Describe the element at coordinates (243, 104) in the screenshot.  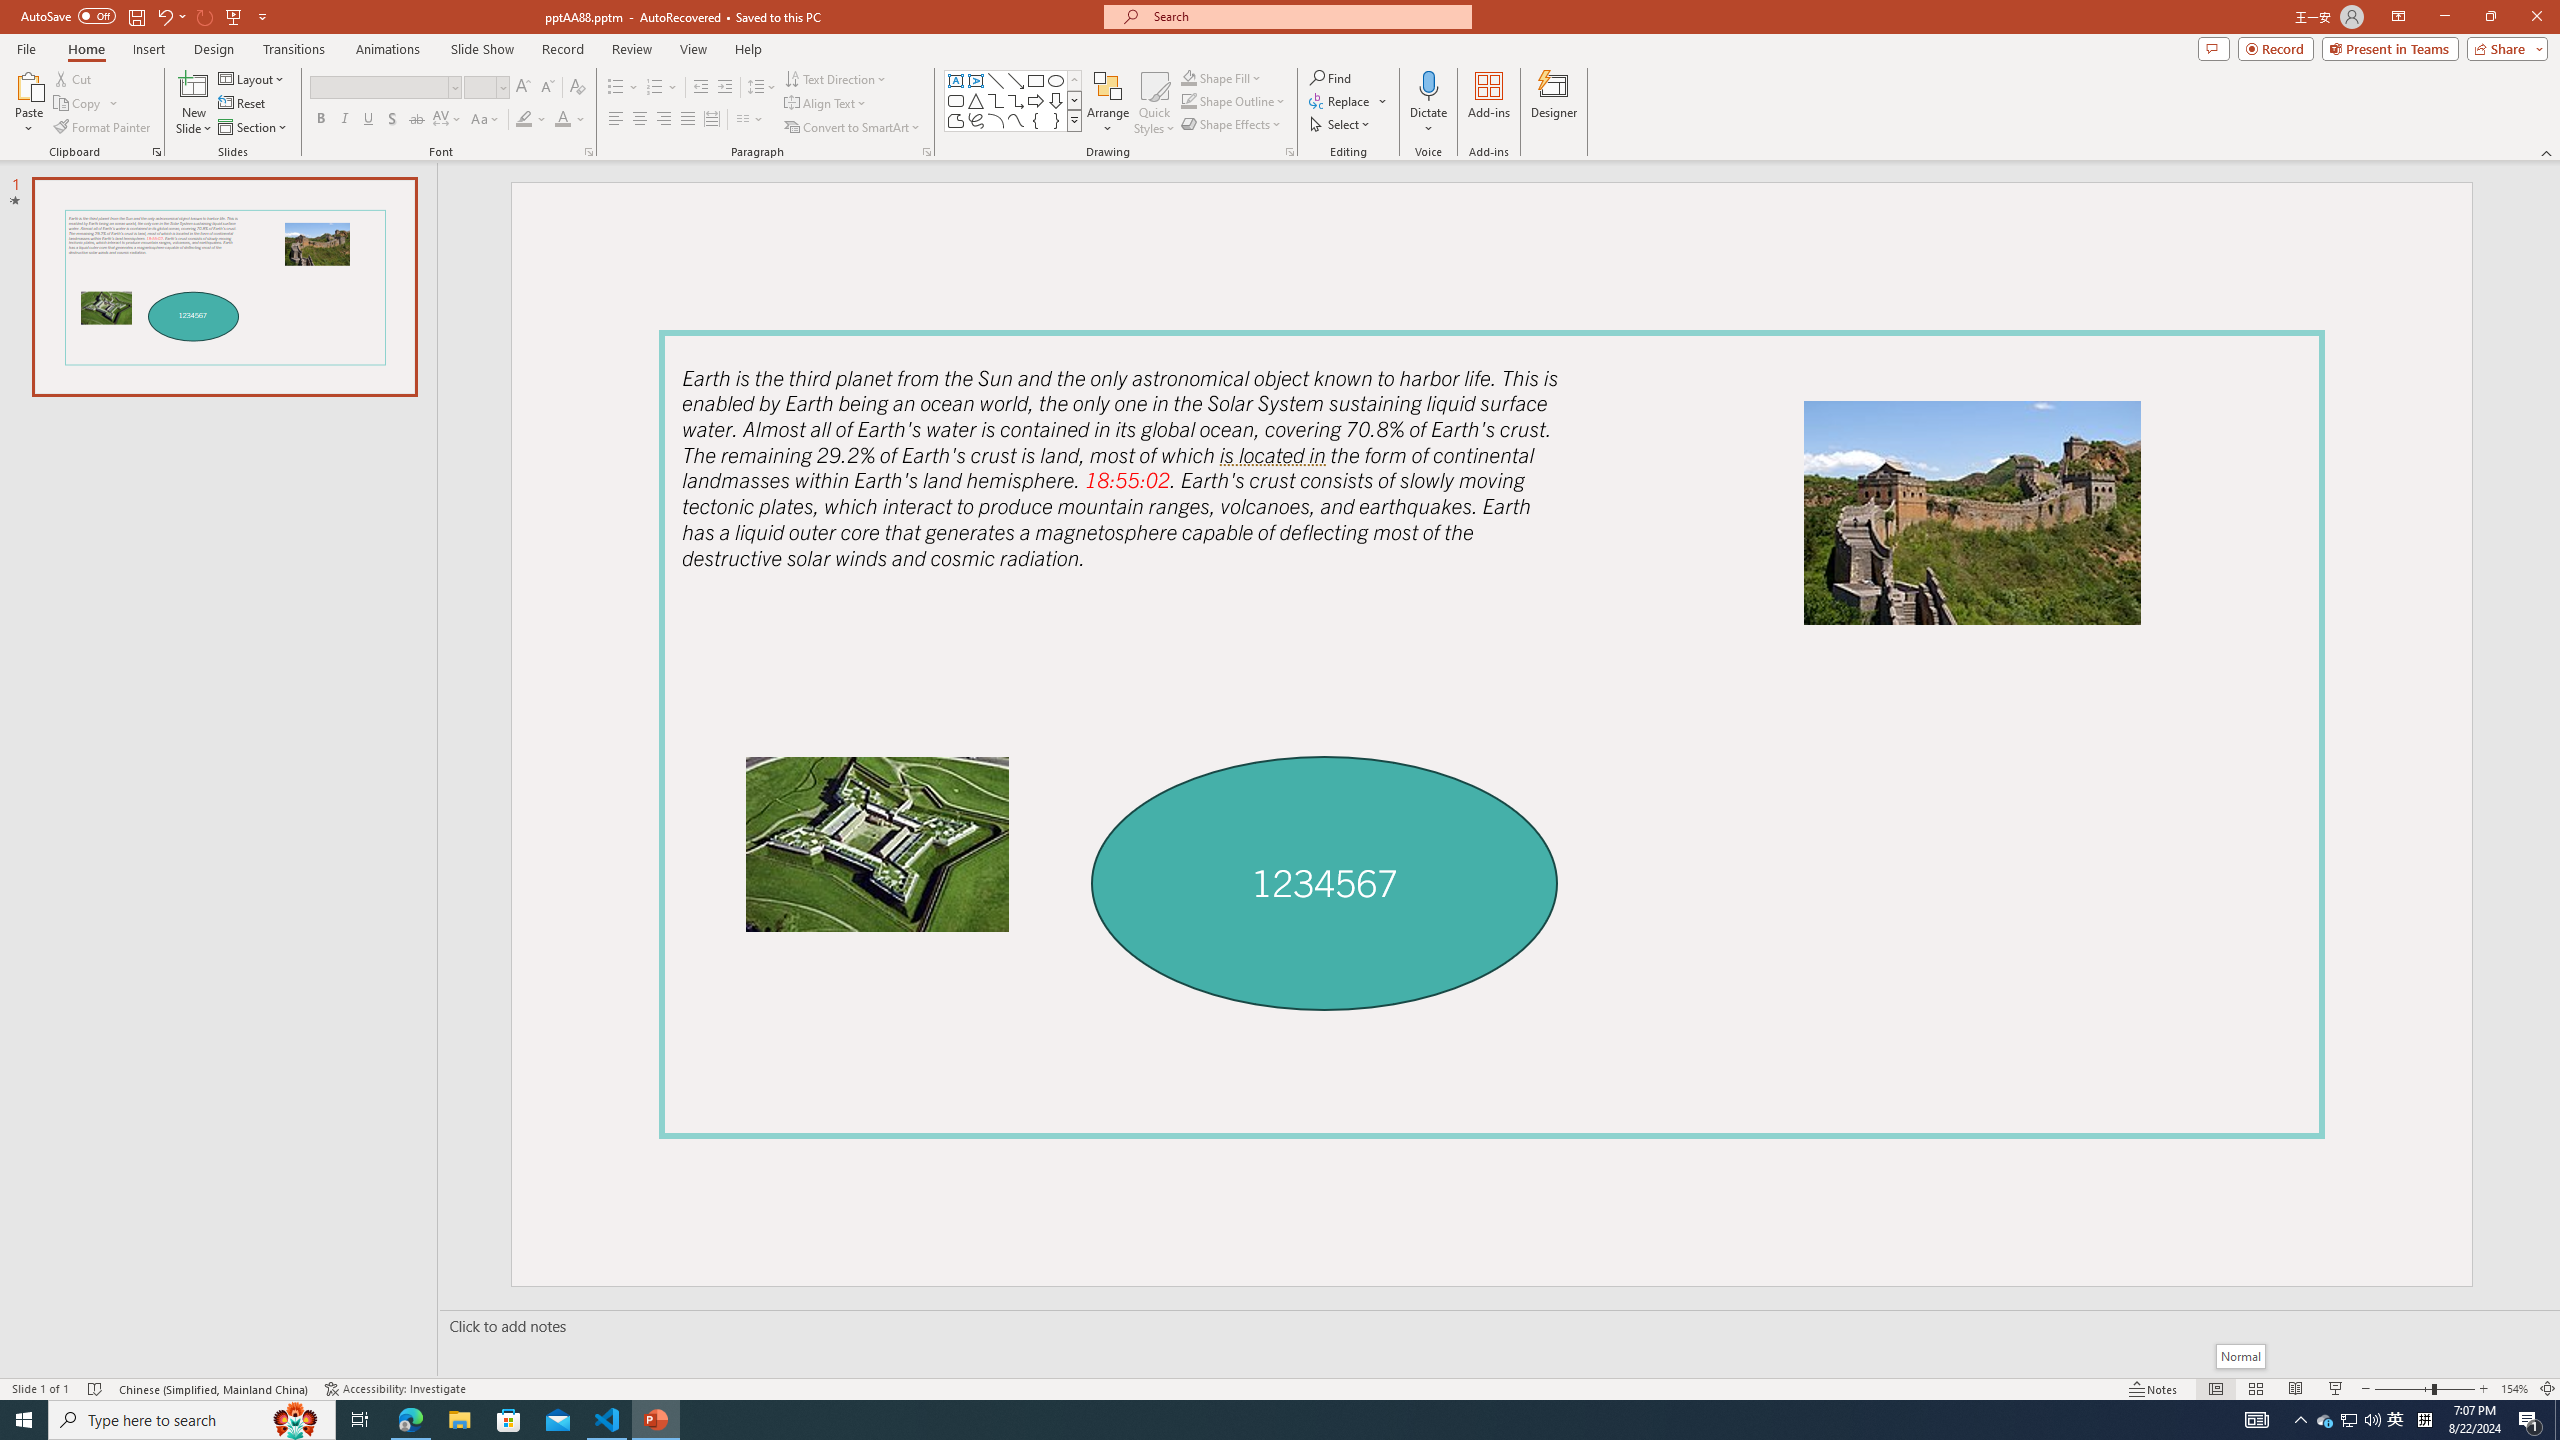
I see `Reset` at that location.